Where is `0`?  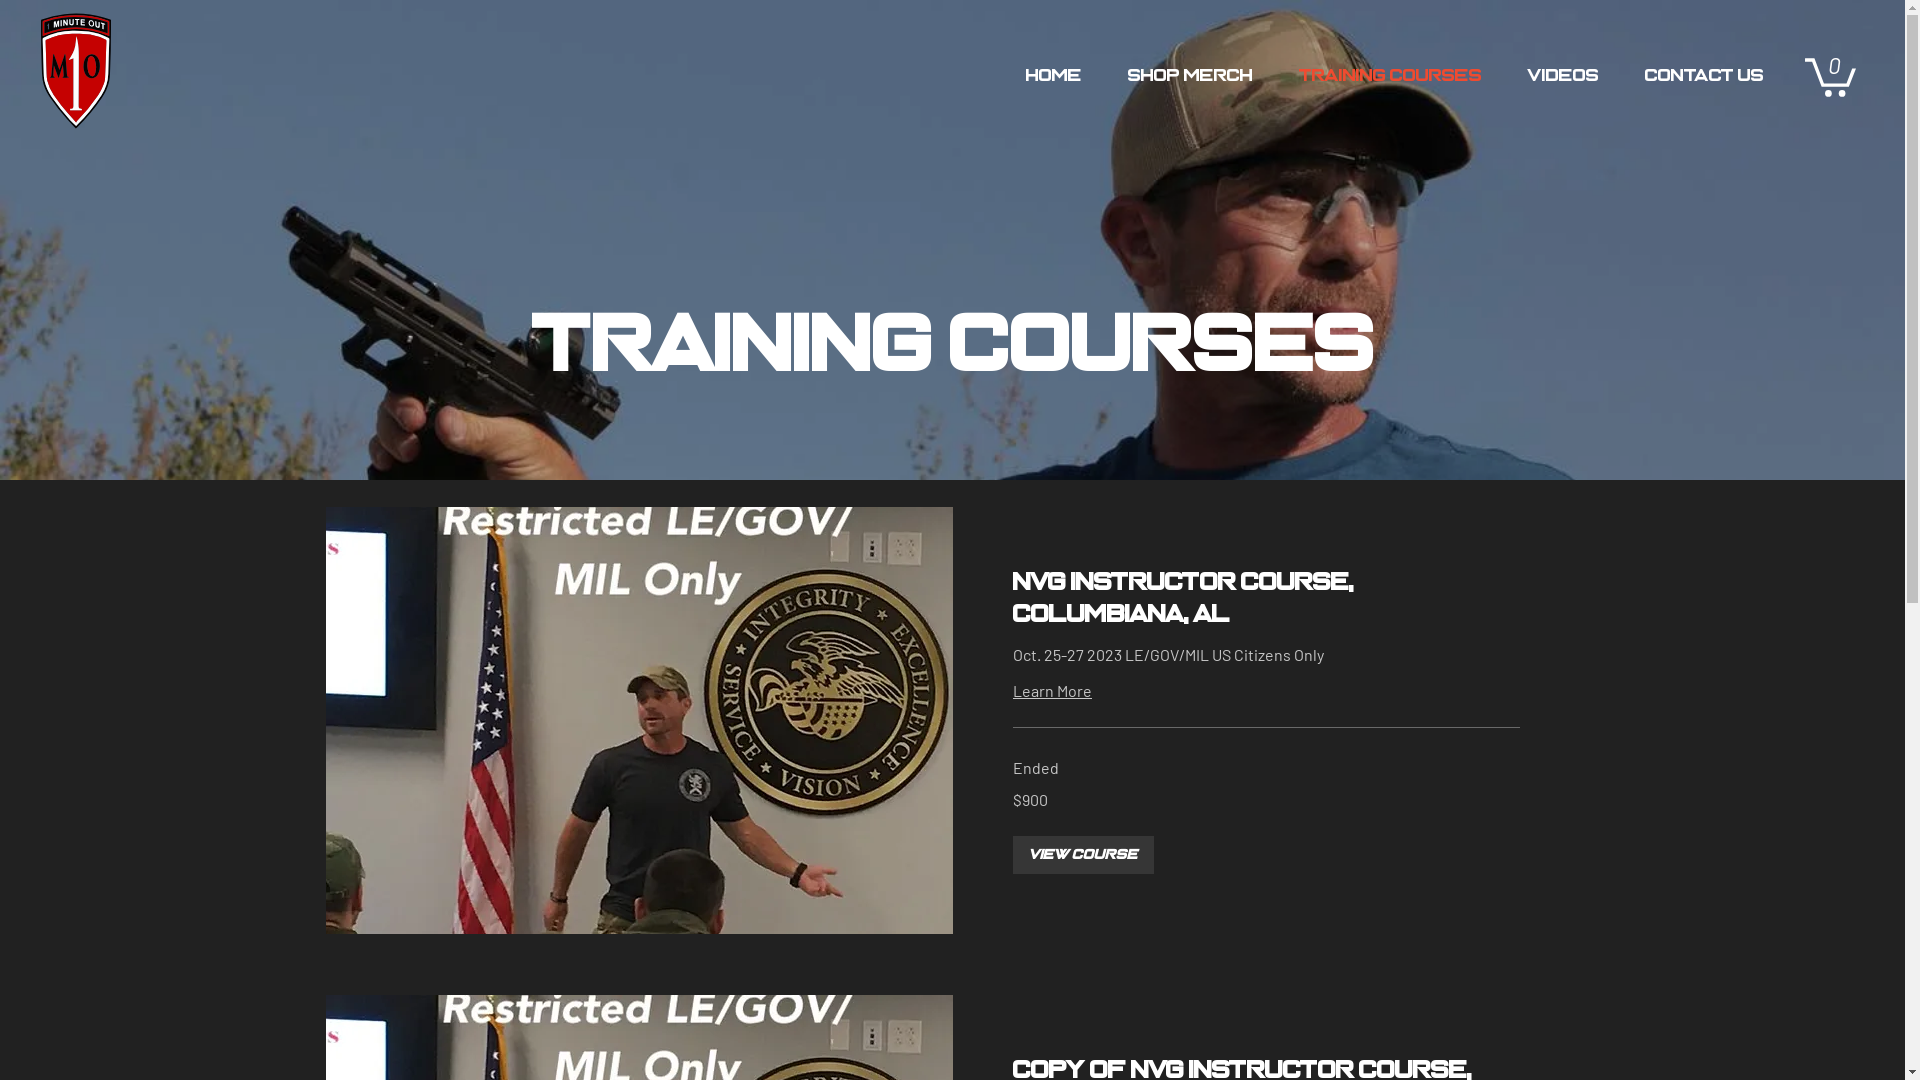
0 is located at coordinates (1830, 76).